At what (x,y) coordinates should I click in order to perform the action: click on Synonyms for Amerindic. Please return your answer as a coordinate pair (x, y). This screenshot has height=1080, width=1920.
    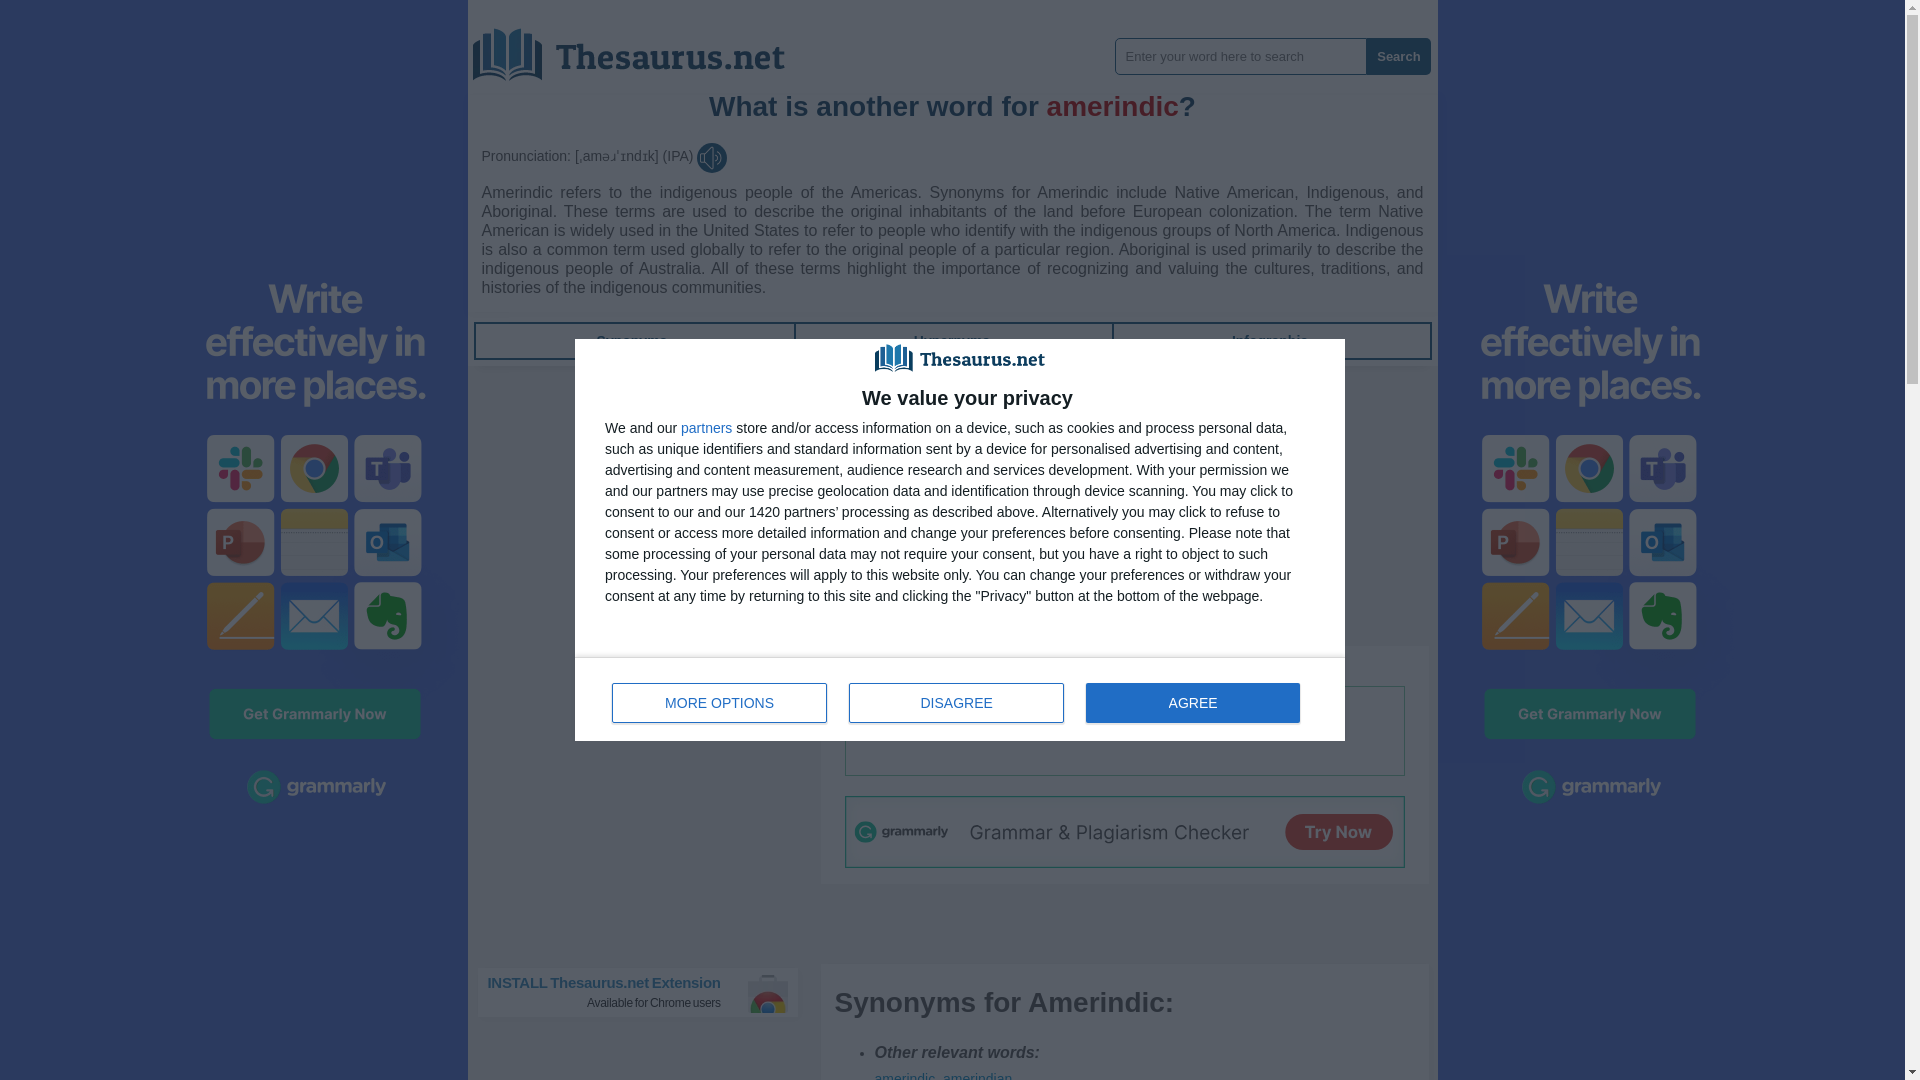
    Looking at the image, I should click on (952, 340).